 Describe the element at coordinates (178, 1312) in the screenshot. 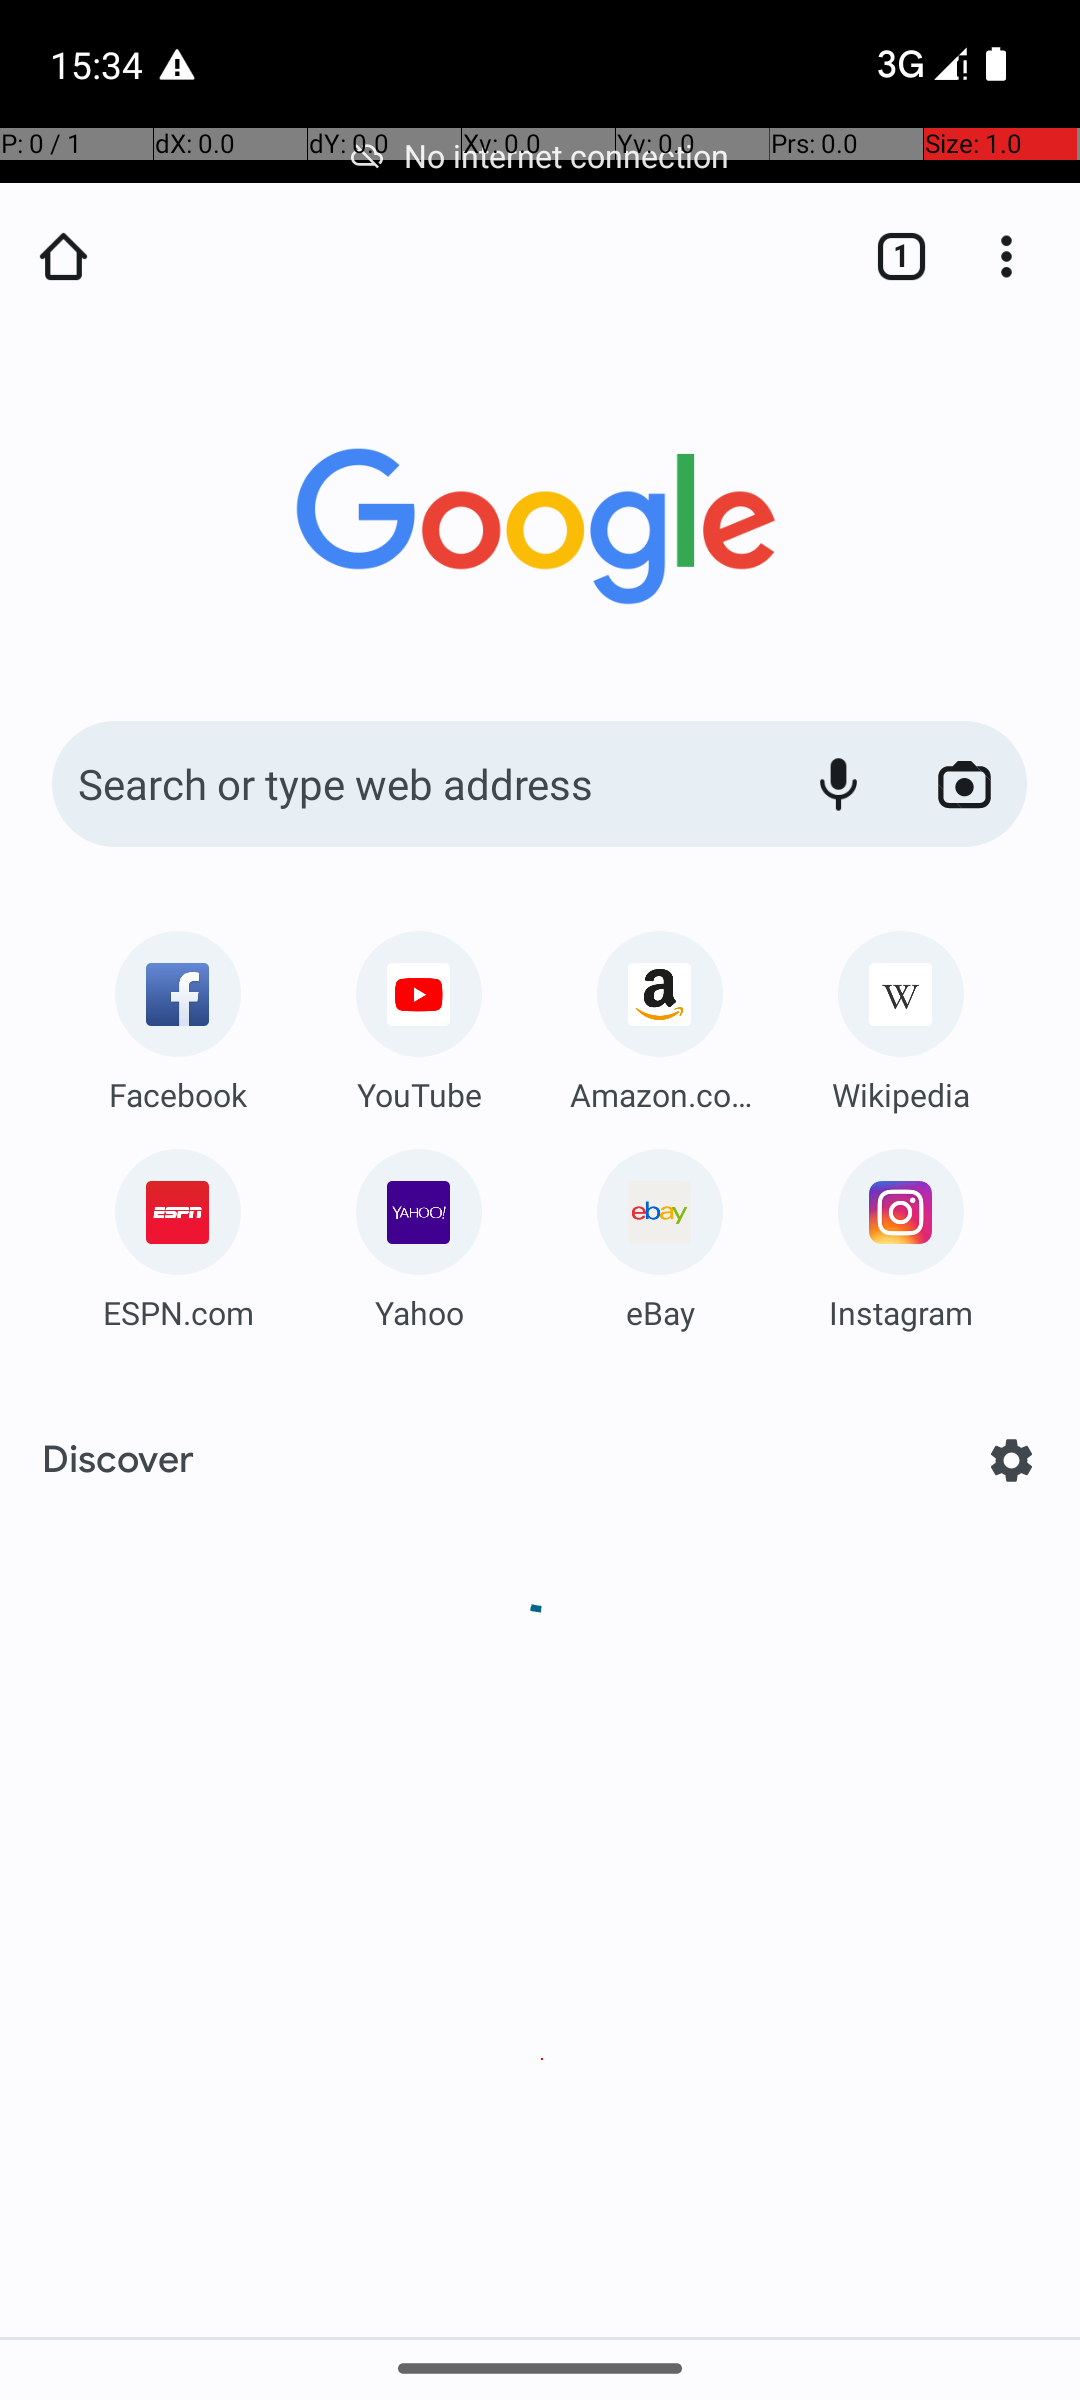

I see `ESPN.com` at that location.